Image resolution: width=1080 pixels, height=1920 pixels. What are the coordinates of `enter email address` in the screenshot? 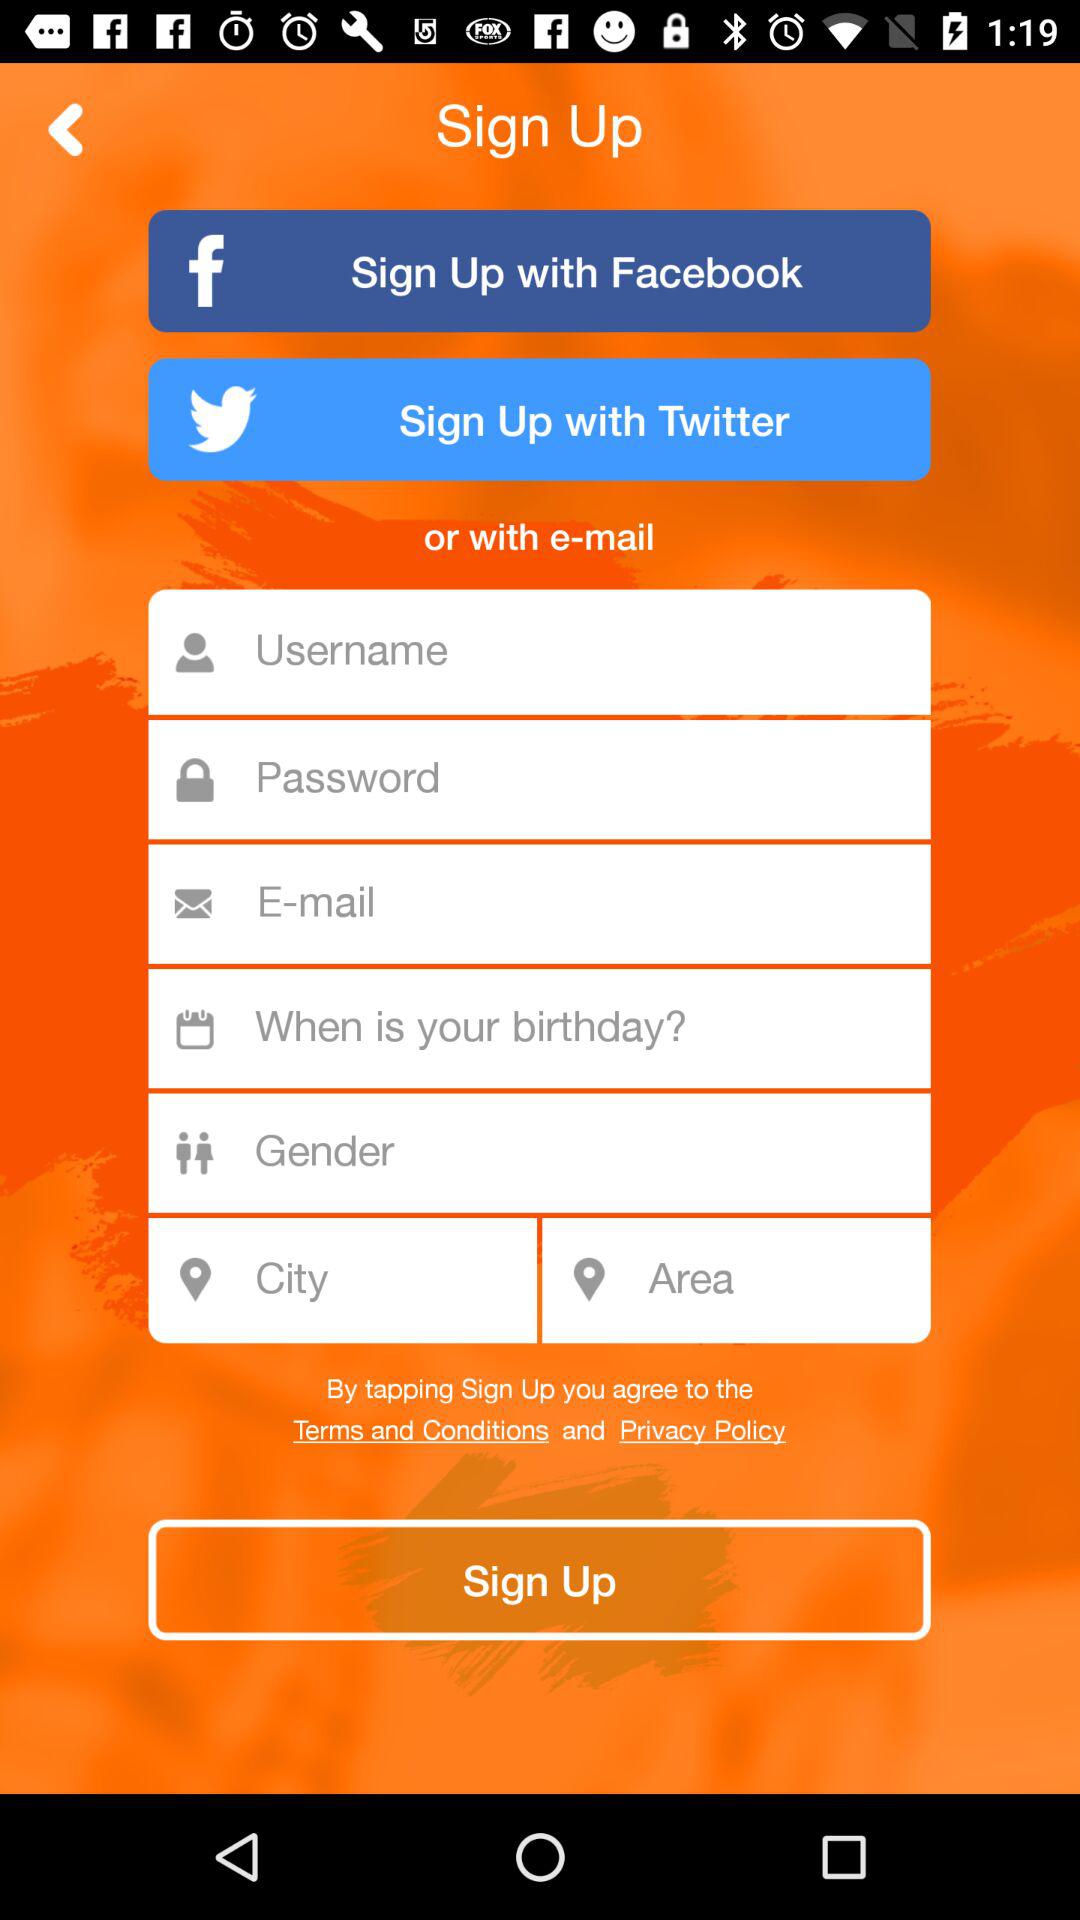 It's located at (548, 904).